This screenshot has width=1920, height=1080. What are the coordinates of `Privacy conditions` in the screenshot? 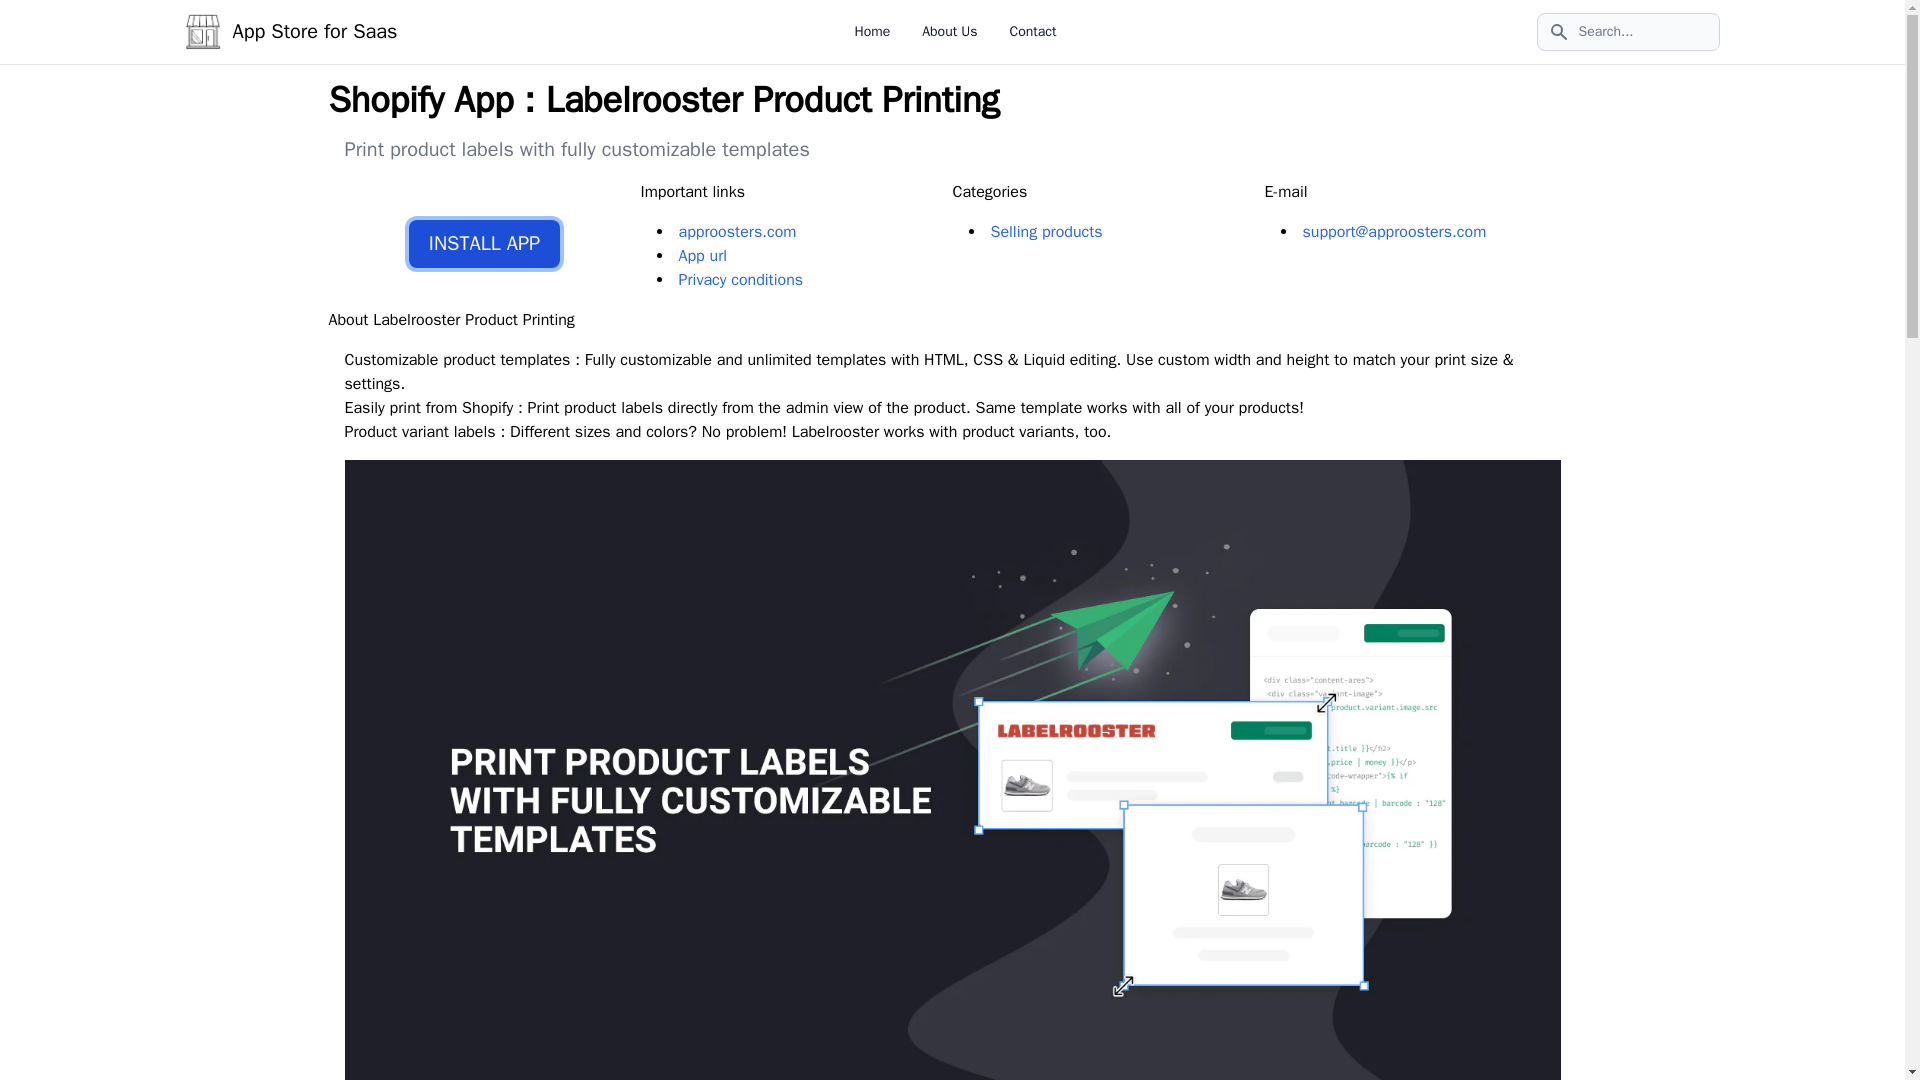 It's located at (740, 280).